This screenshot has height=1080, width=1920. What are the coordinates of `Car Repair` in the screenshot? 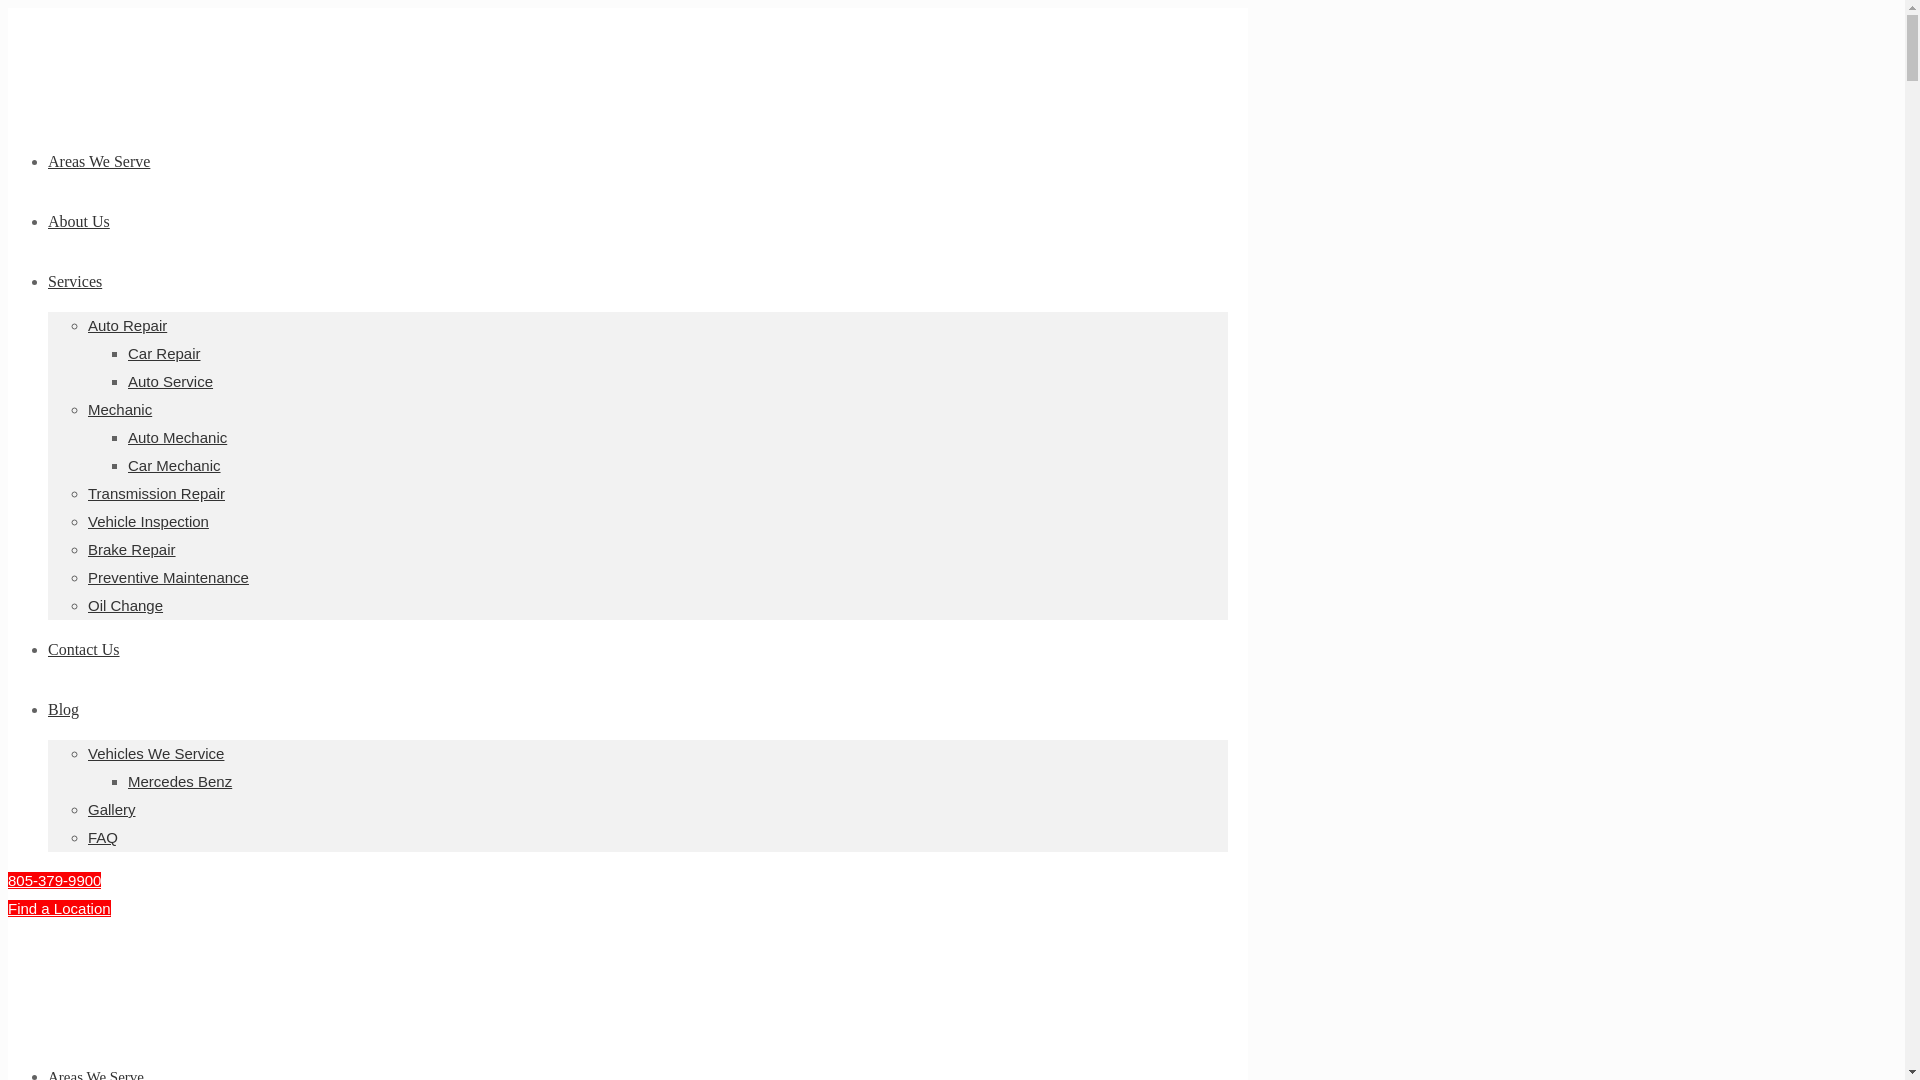 It's located at (164, 352).